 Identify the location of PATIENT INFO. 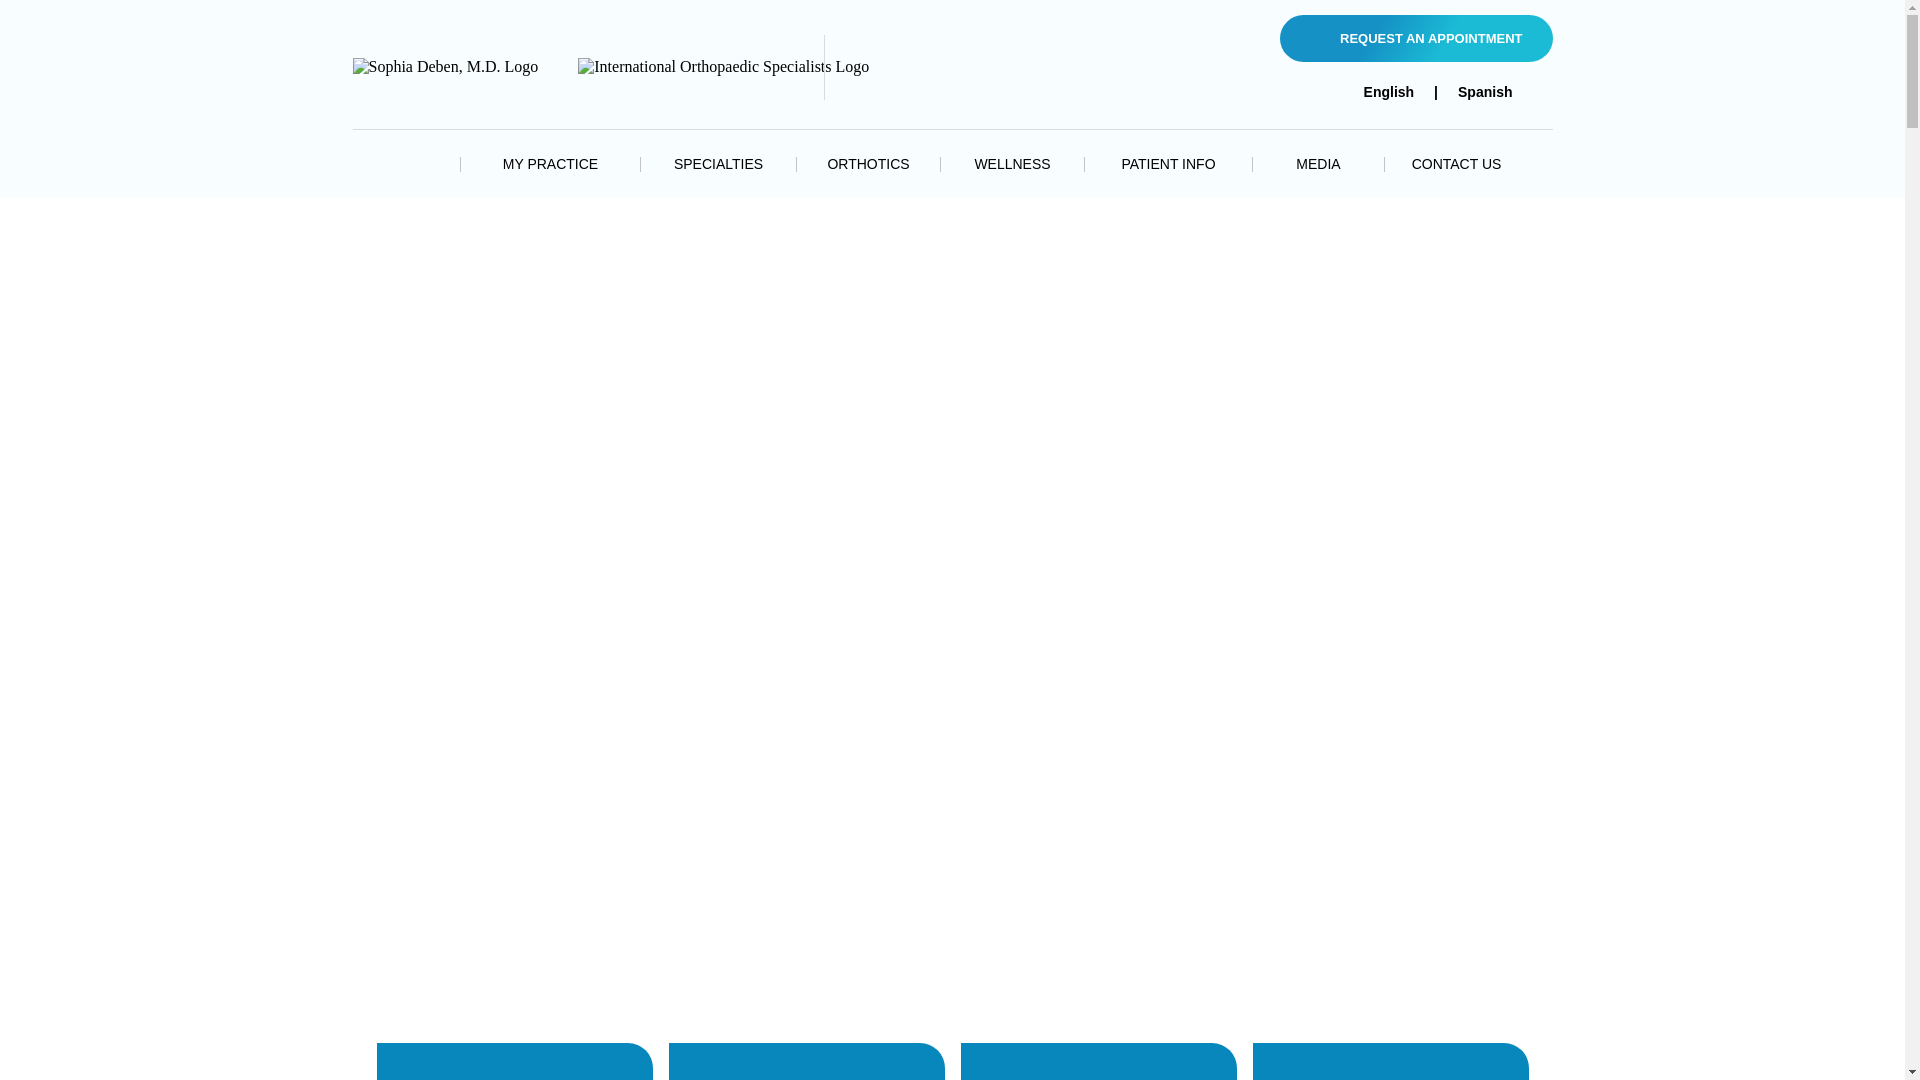
(1168, 164).